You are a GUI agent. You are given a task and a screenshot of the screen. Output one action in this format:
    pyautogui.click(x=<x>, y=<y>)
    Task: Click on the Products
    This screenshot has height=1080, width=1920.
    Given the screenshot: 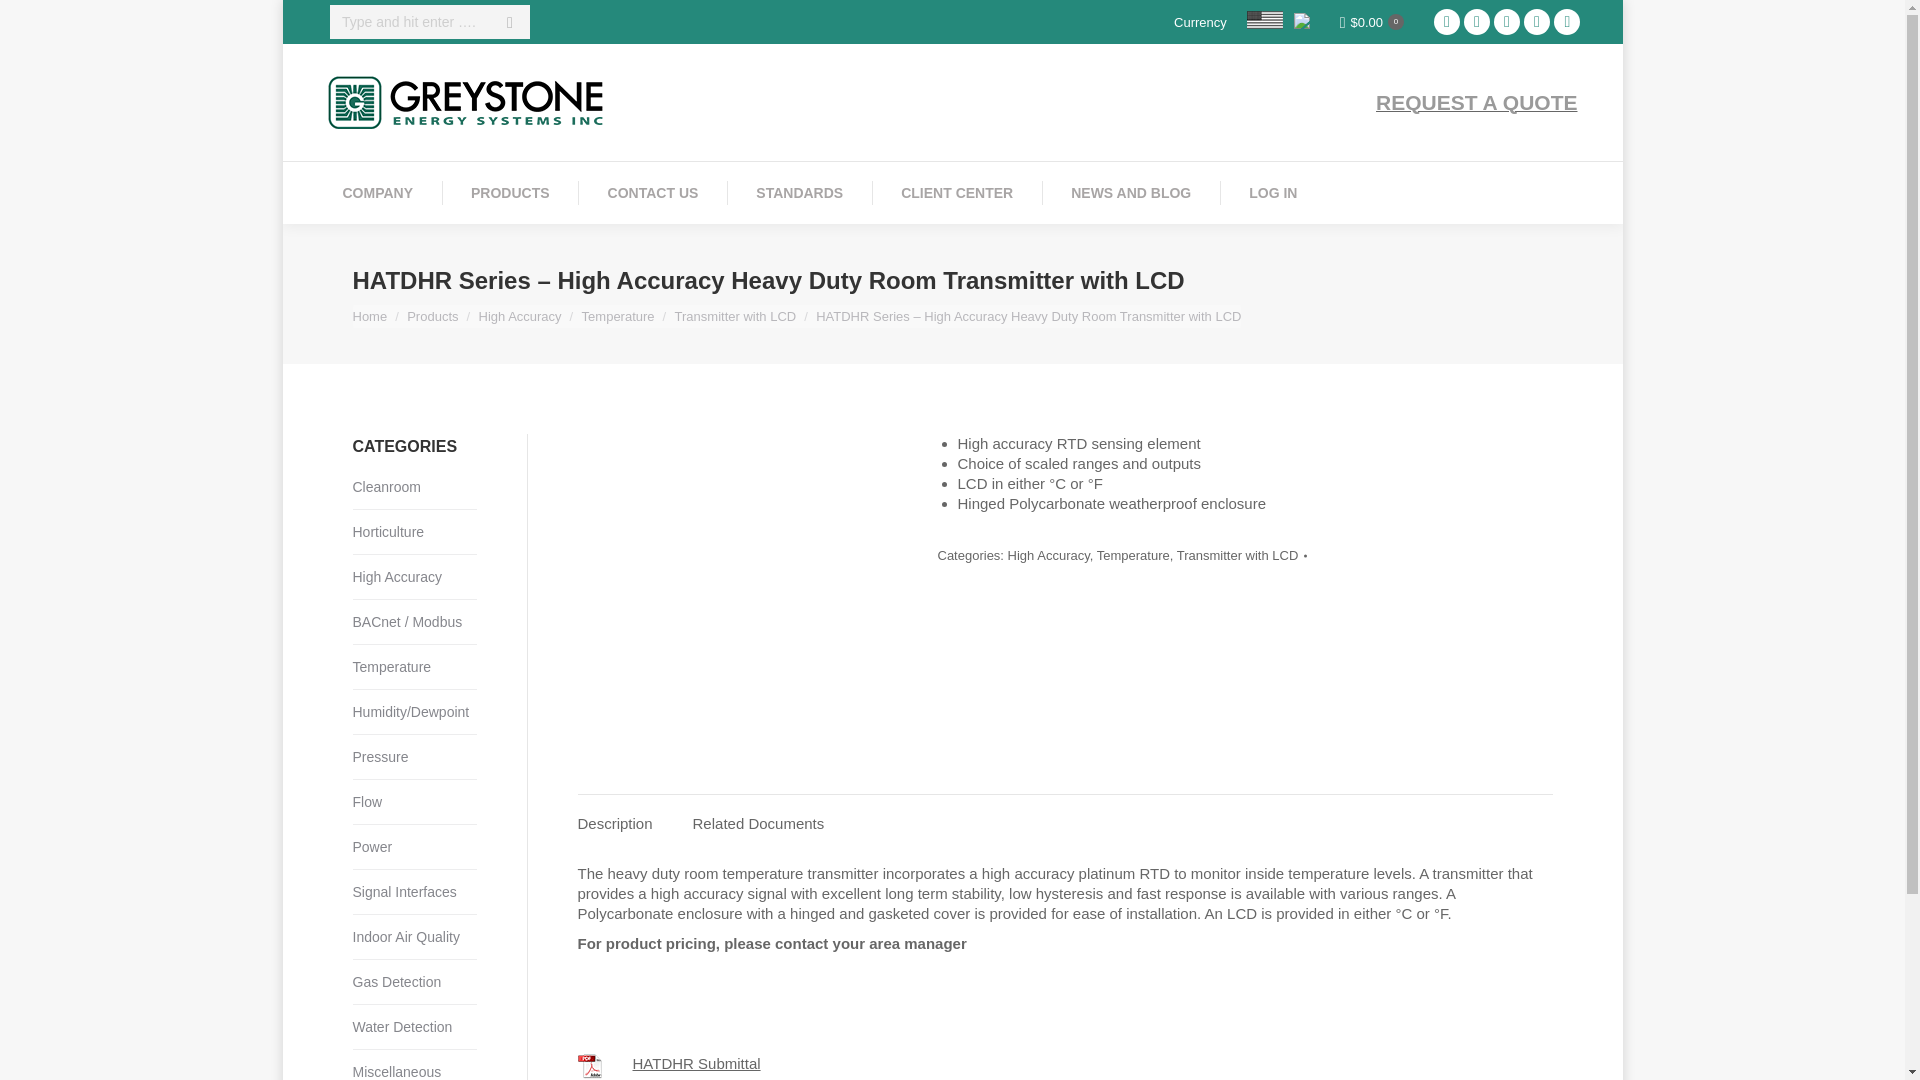 What is the action you would take?
    pyautogui.click(x=432, y=314)
    